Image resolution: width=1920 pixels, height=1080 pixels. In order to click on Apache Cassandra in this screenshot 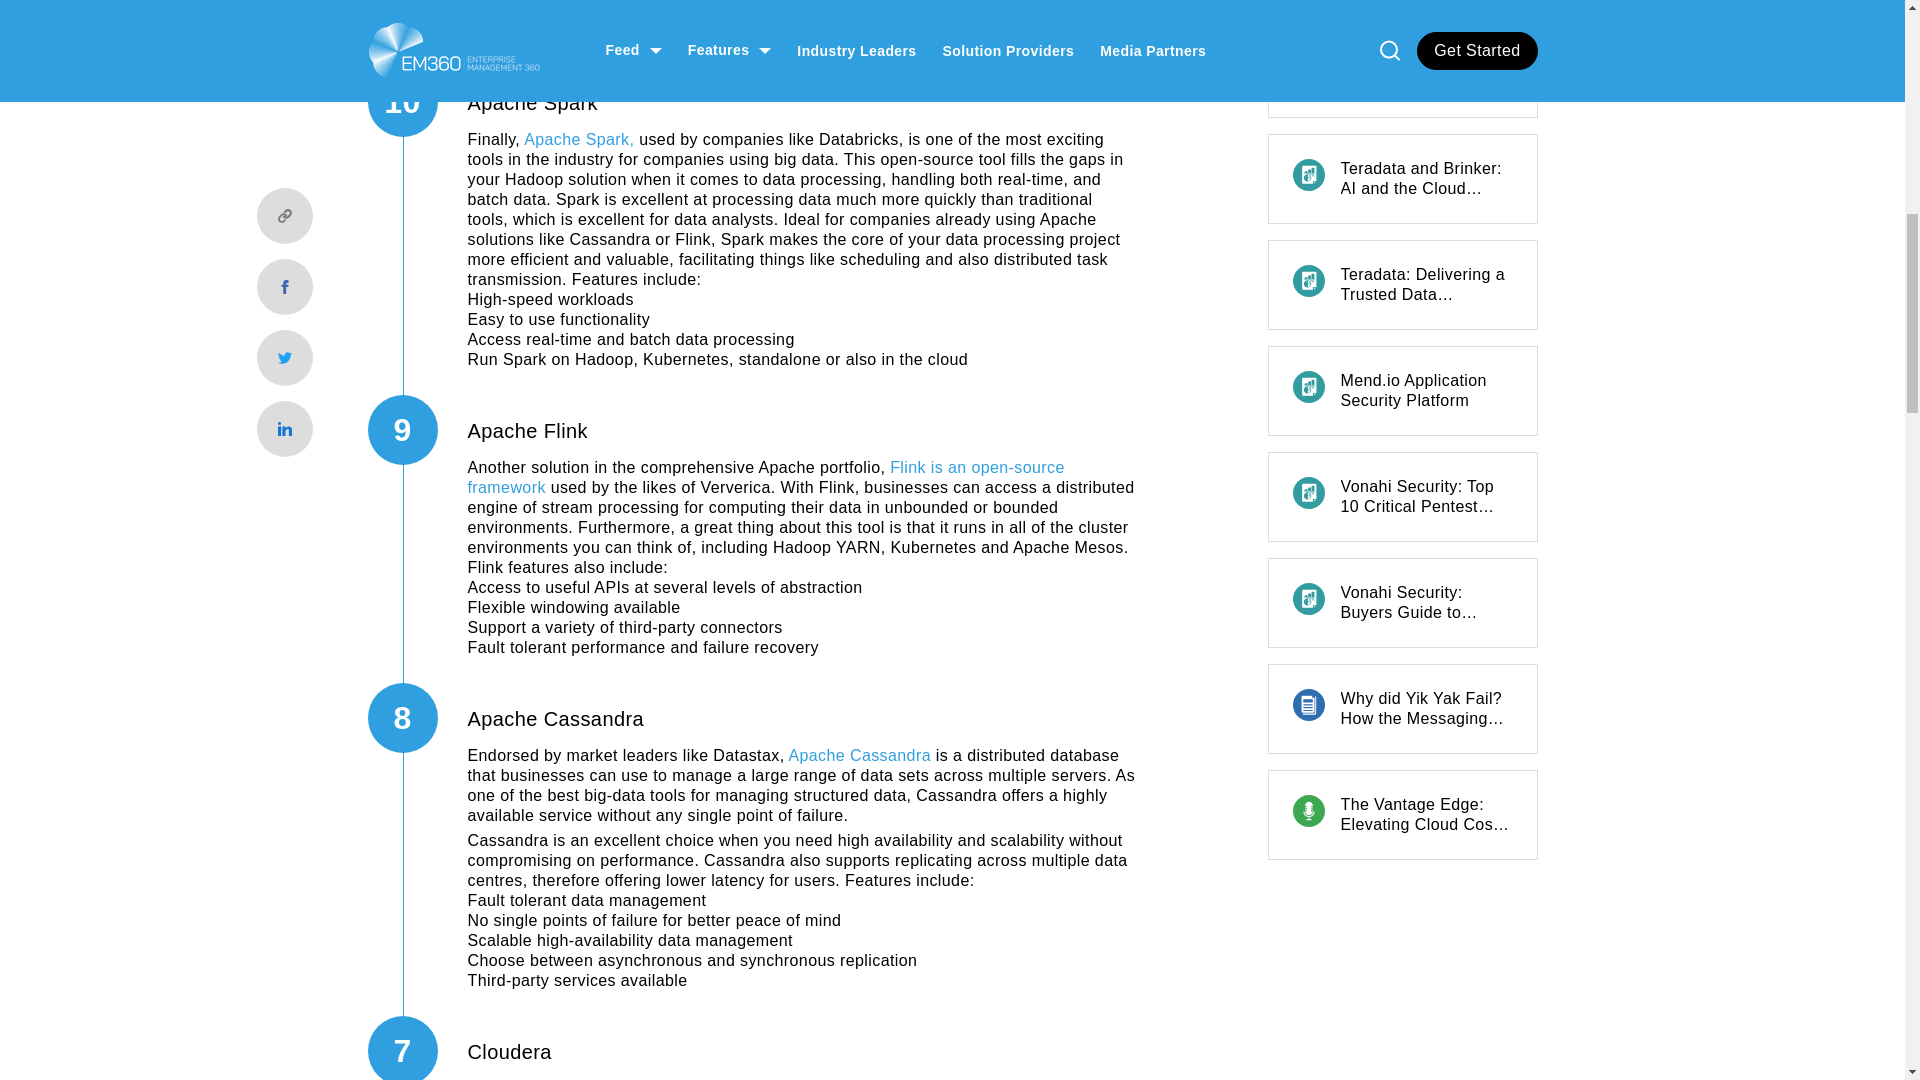, I will do `click(859, 755)`.